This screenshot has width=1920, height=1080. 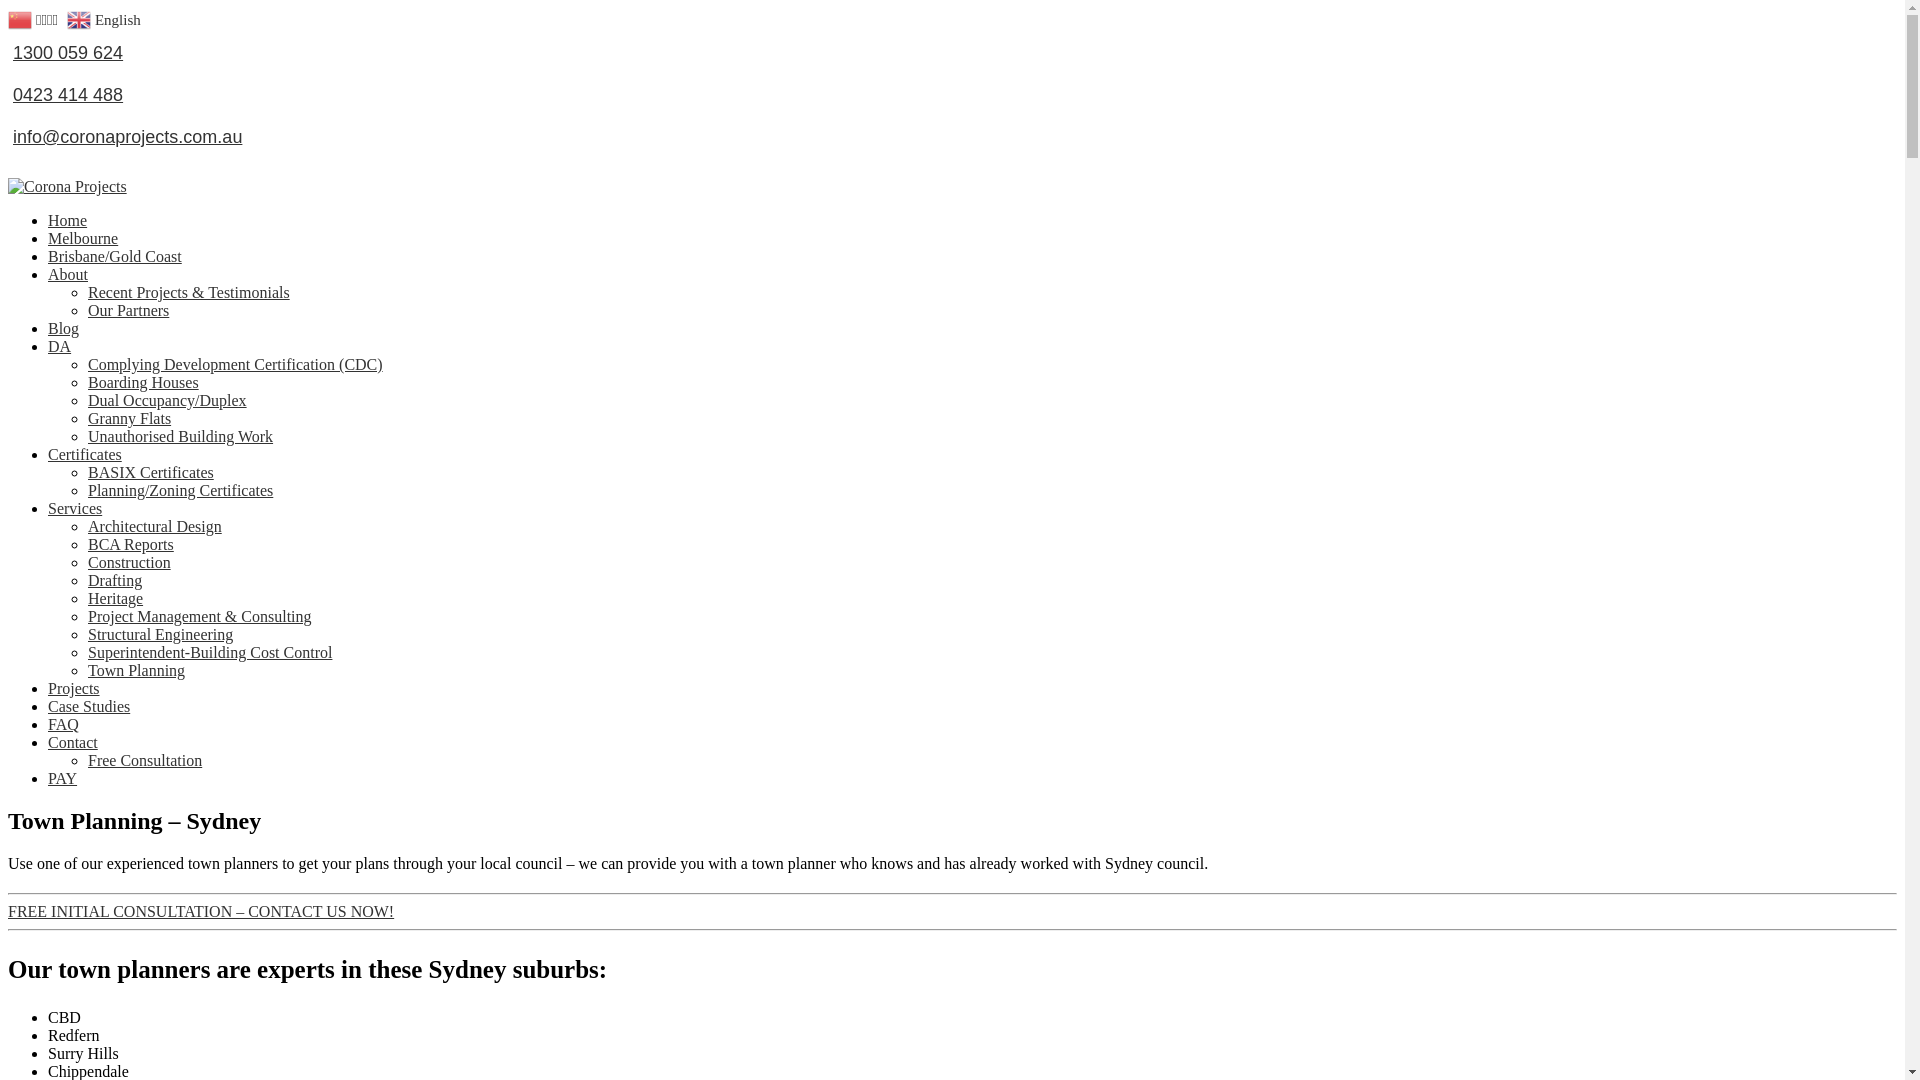 I want to click on Projects, so click(x=74, y=674).